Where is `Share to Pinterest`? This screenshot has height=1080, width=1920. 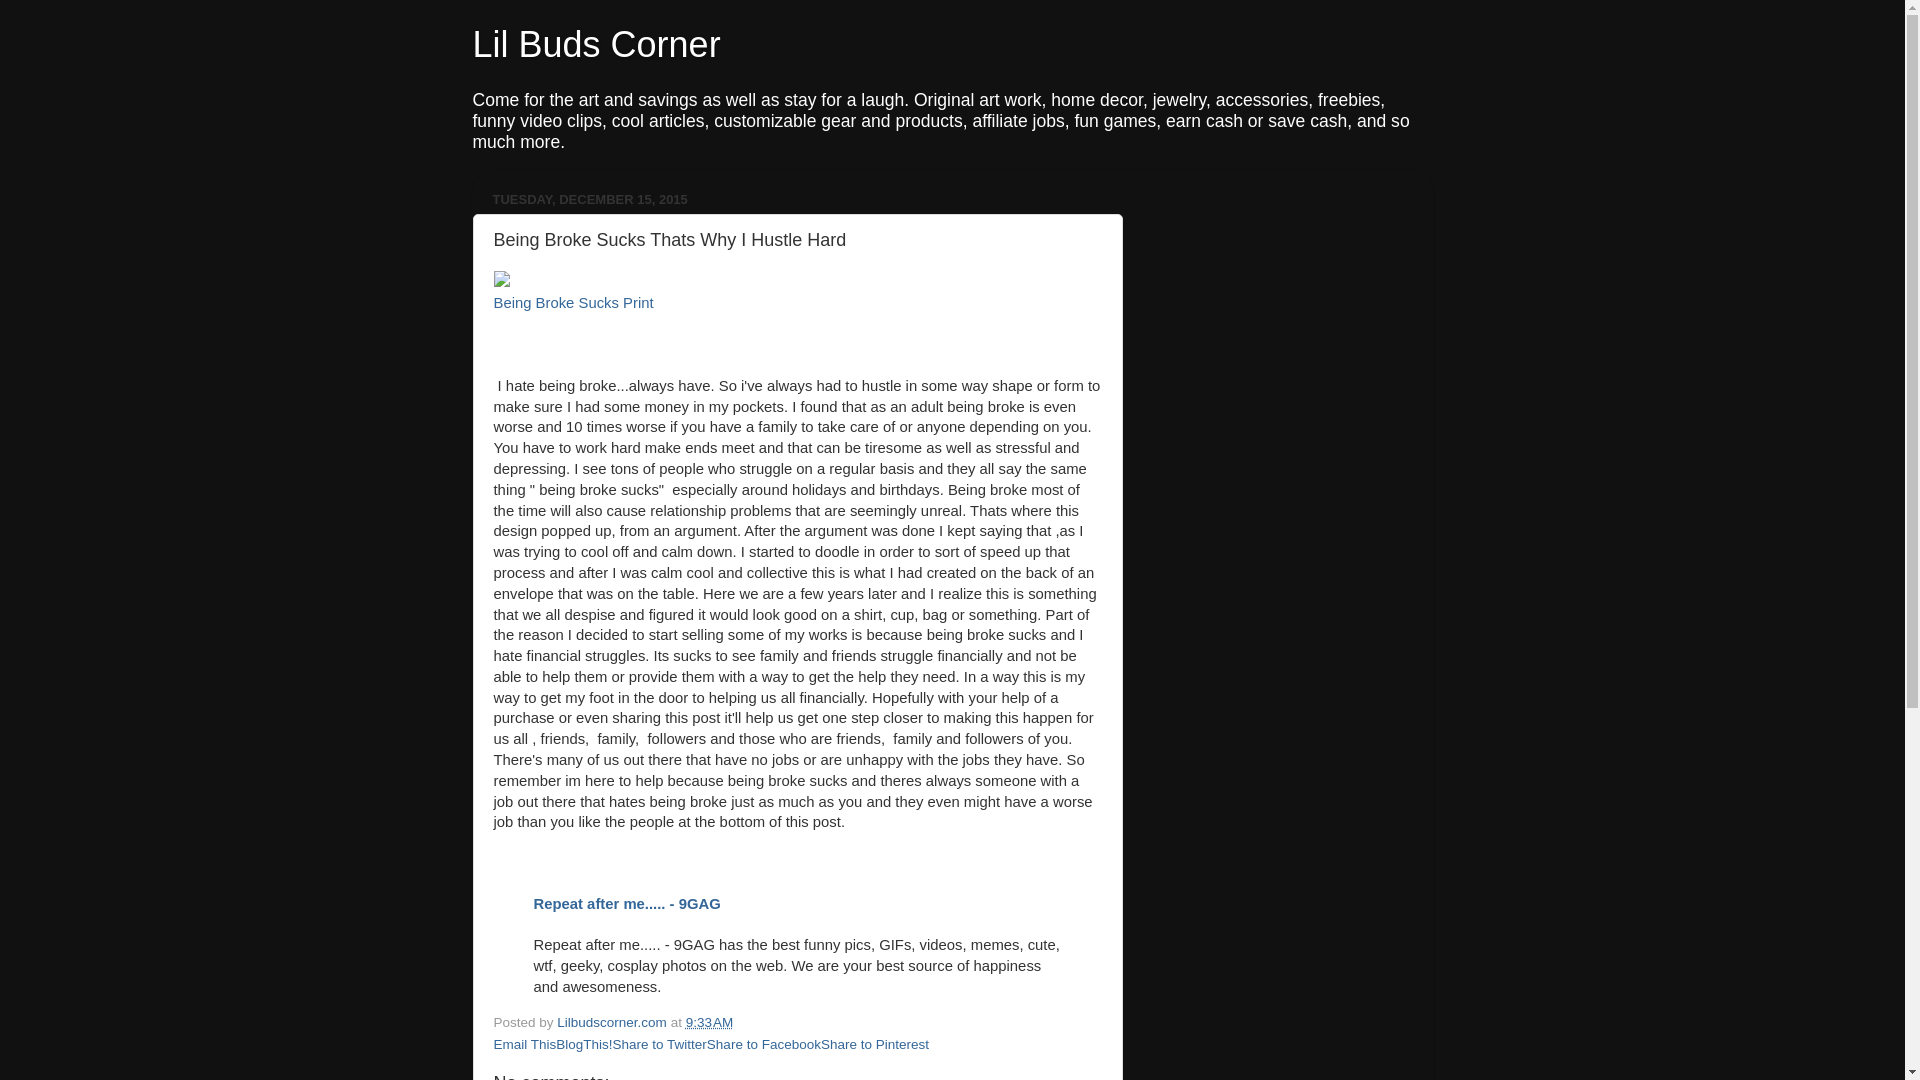
Share to Pinterest is located at coordinates (875, 1044).